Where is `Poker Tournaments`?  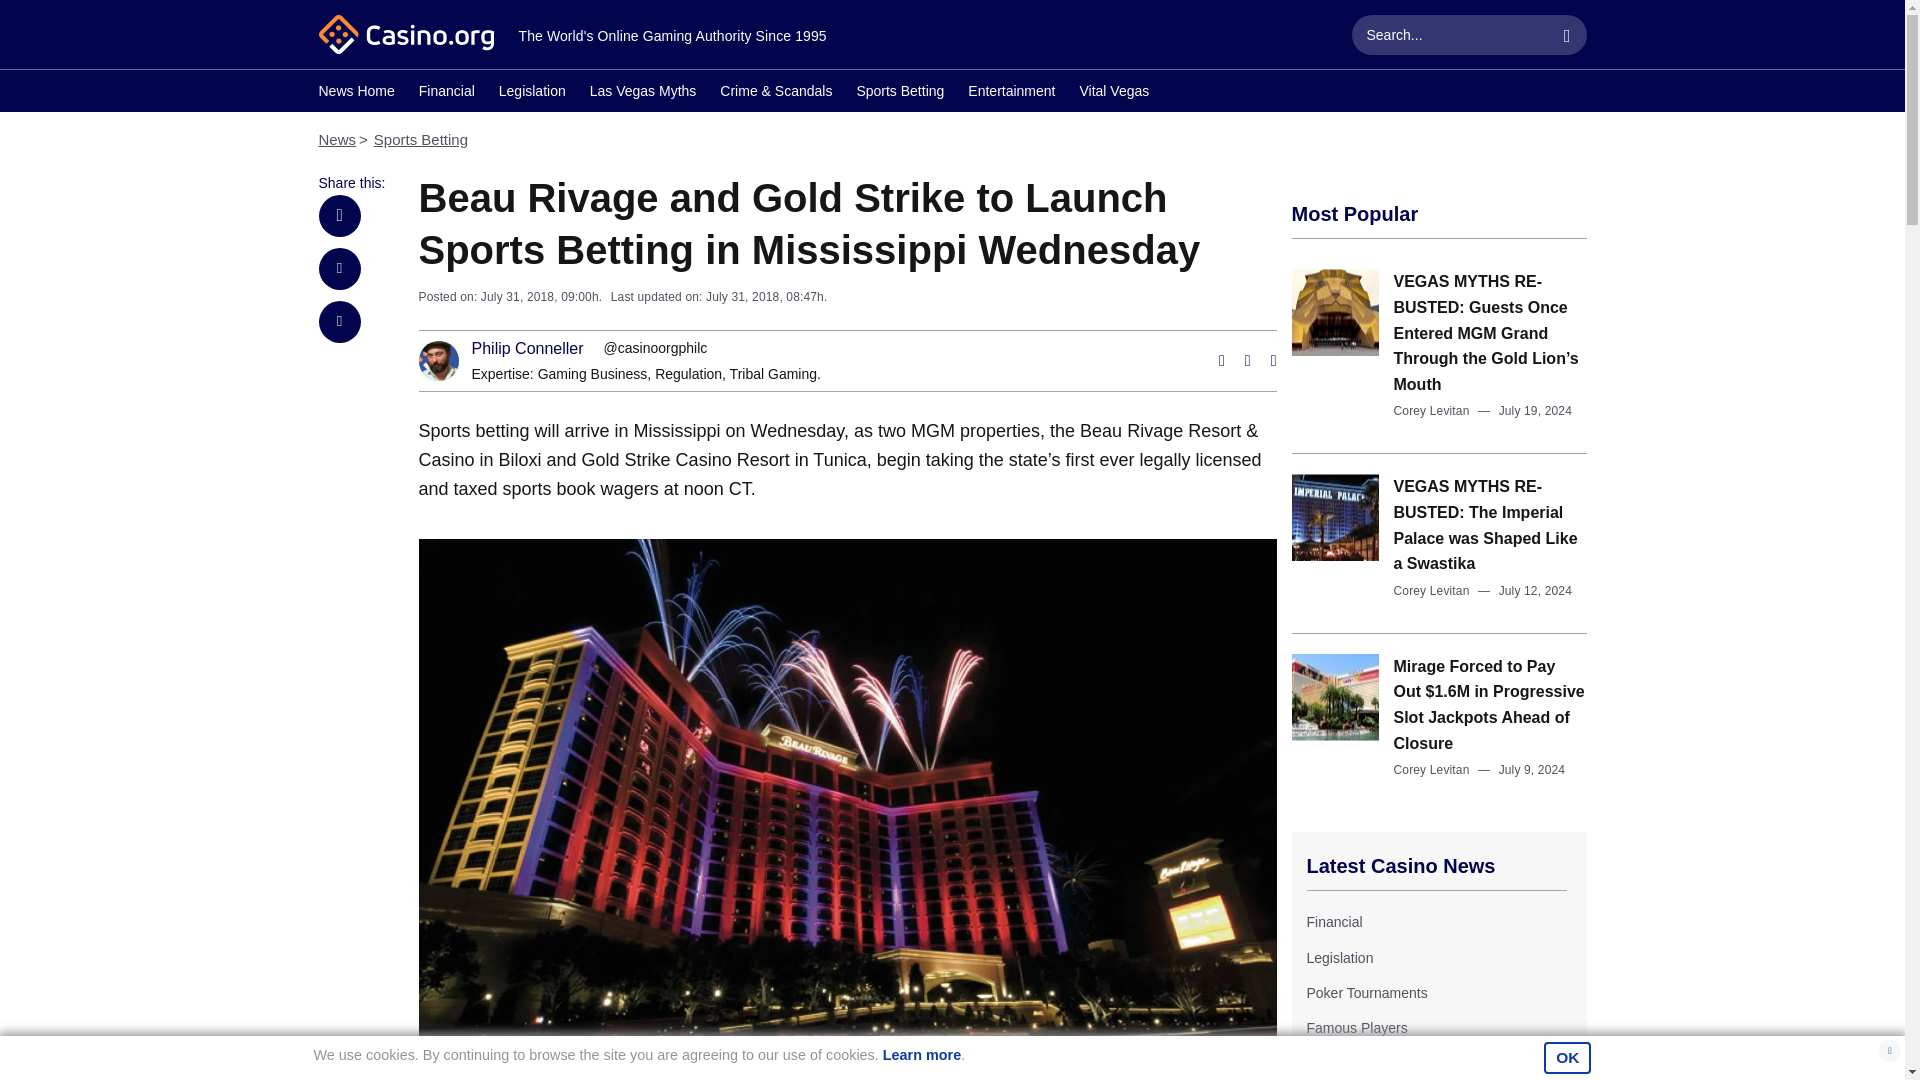
Poker Tournaments is located at coordinates (1366, 992).